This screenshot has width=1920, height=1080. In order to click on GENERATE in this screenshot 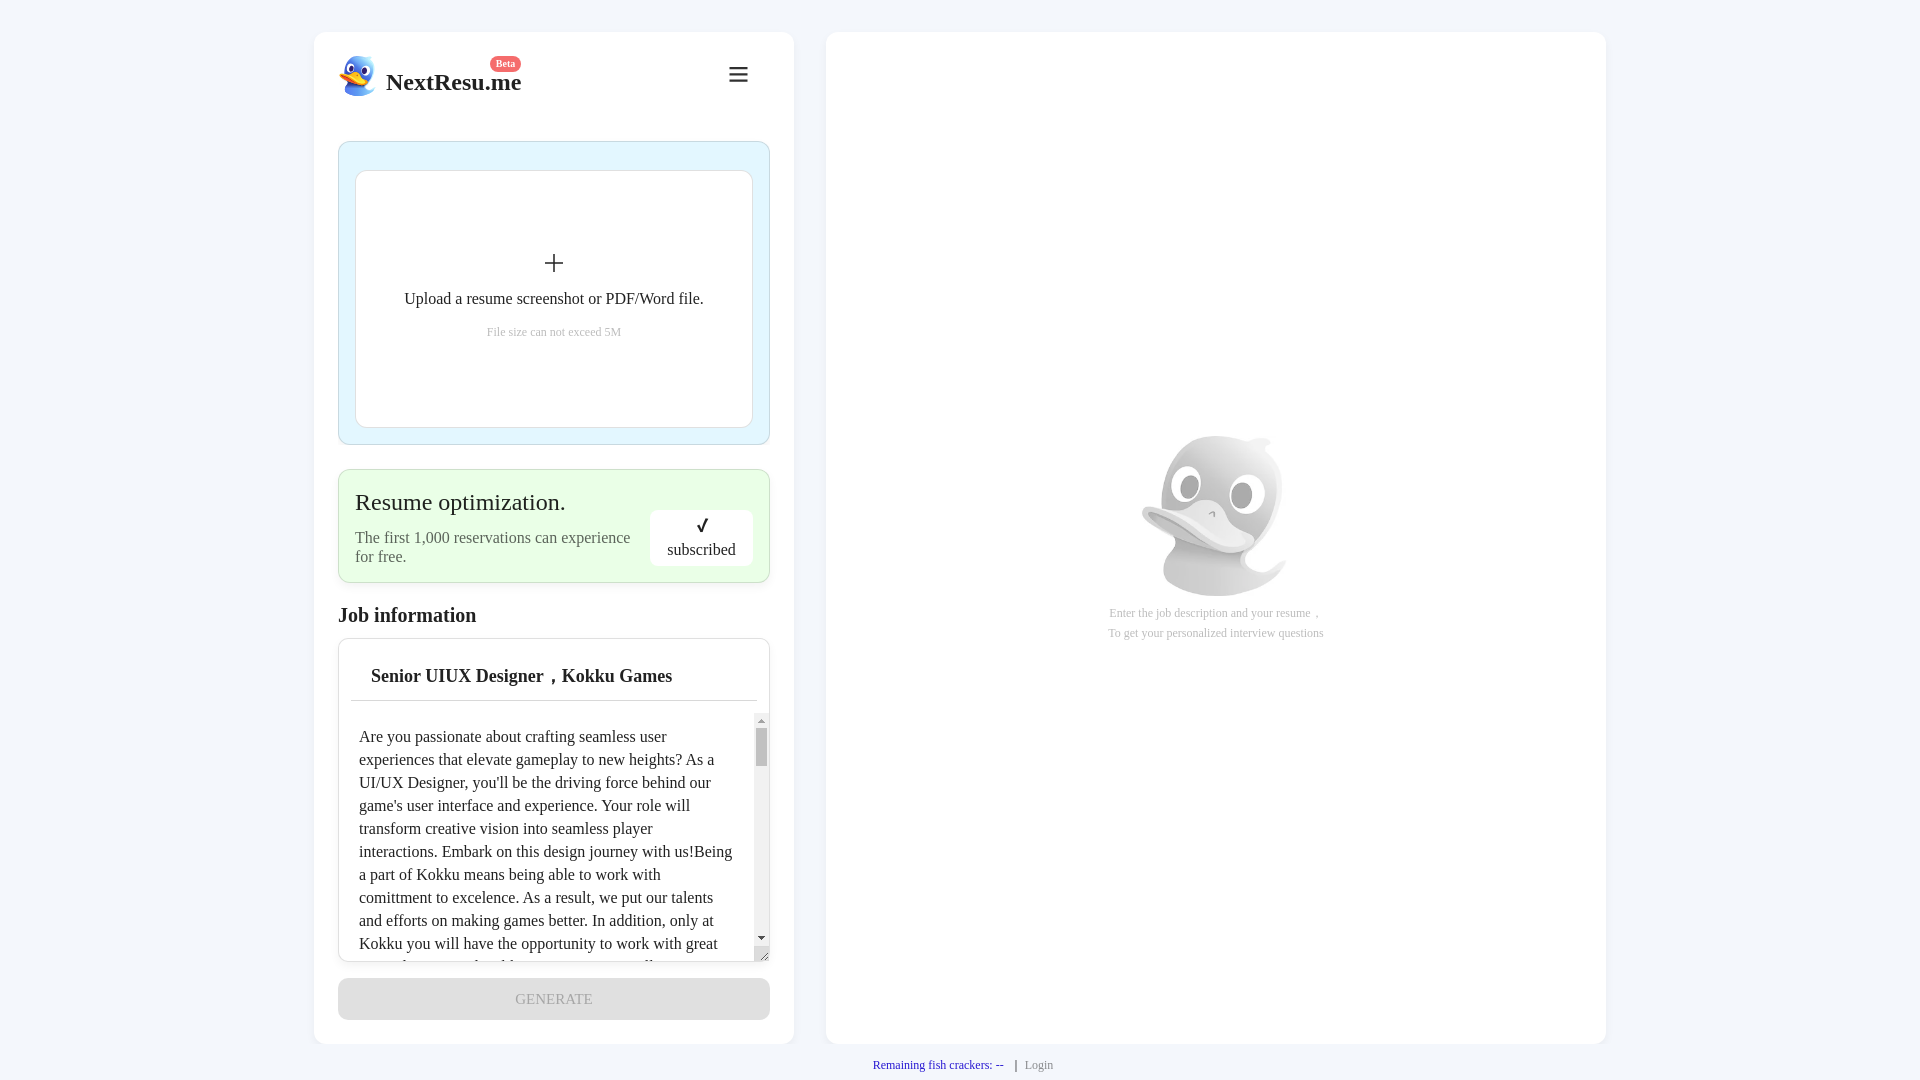, I will do `click(553, 998)`.